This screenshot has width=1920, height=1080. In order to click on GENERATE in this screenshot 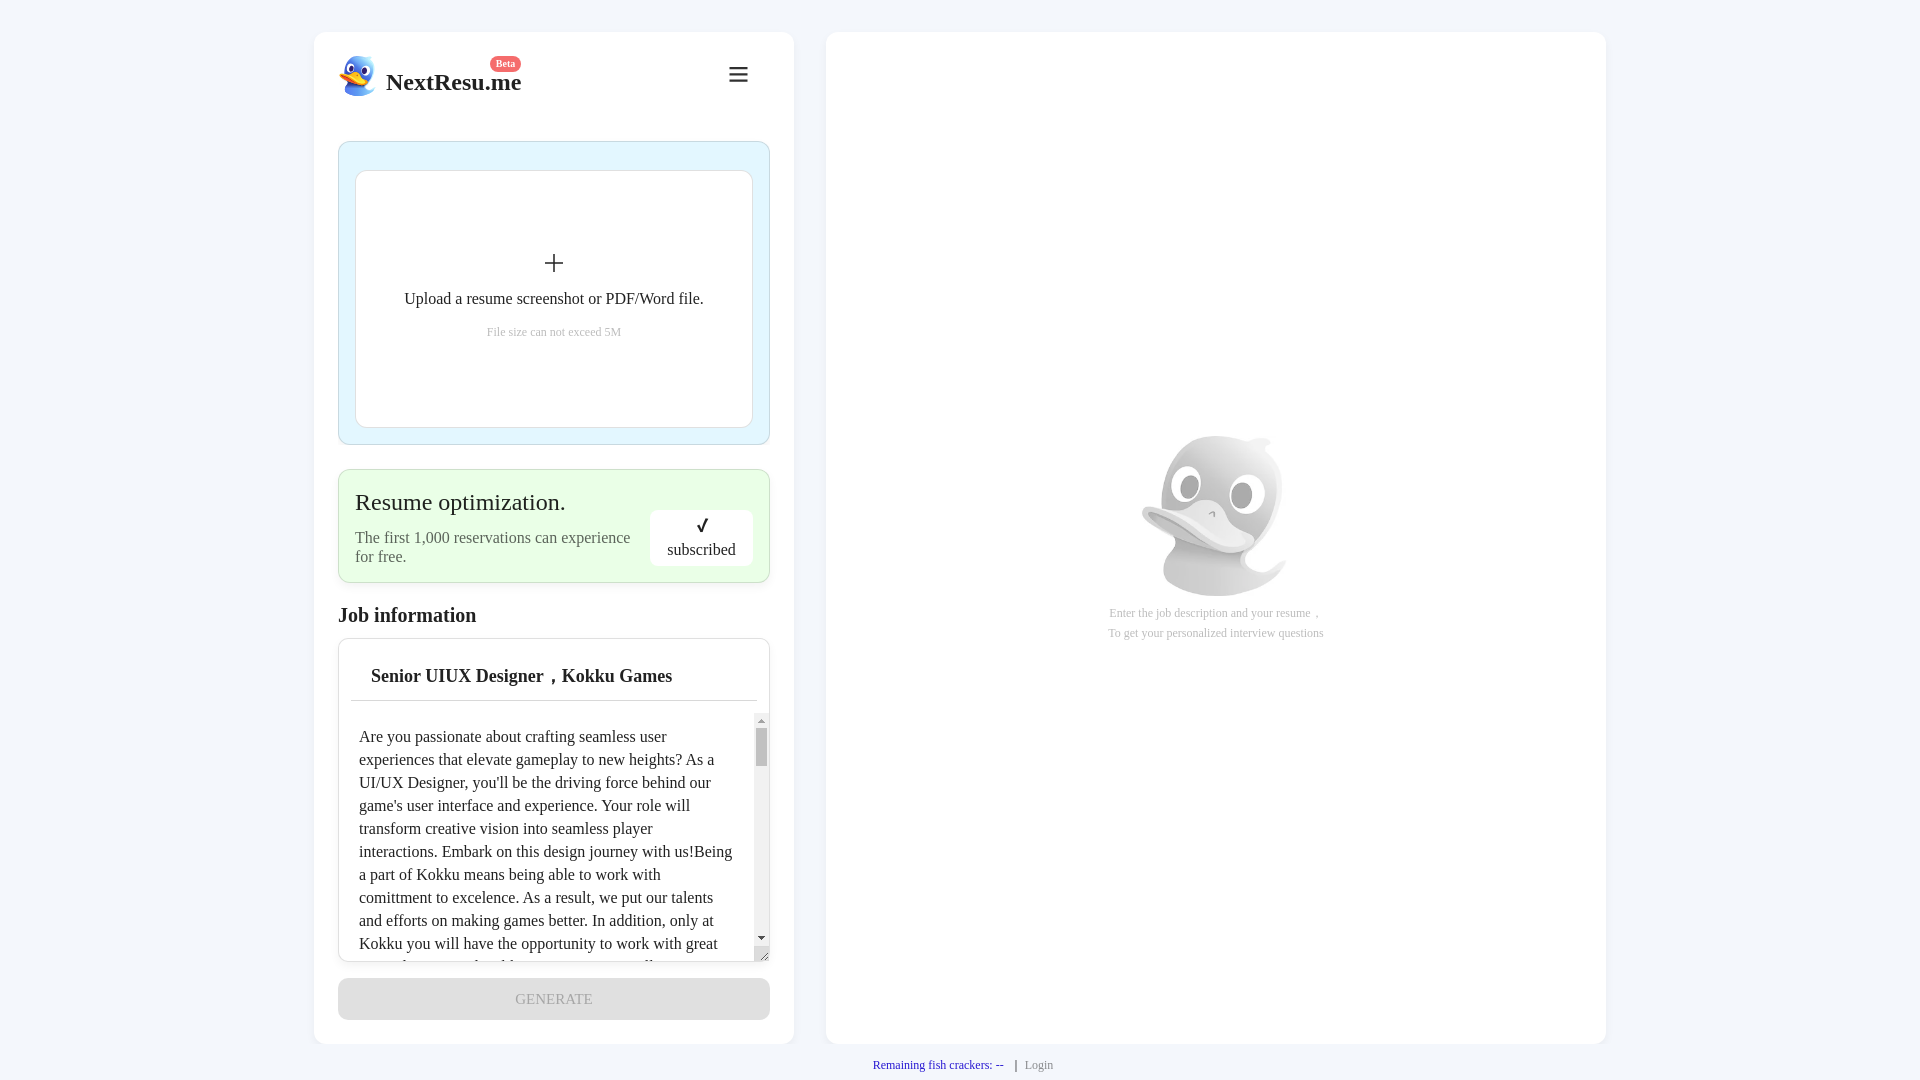, I will do `click(553, 998)`.